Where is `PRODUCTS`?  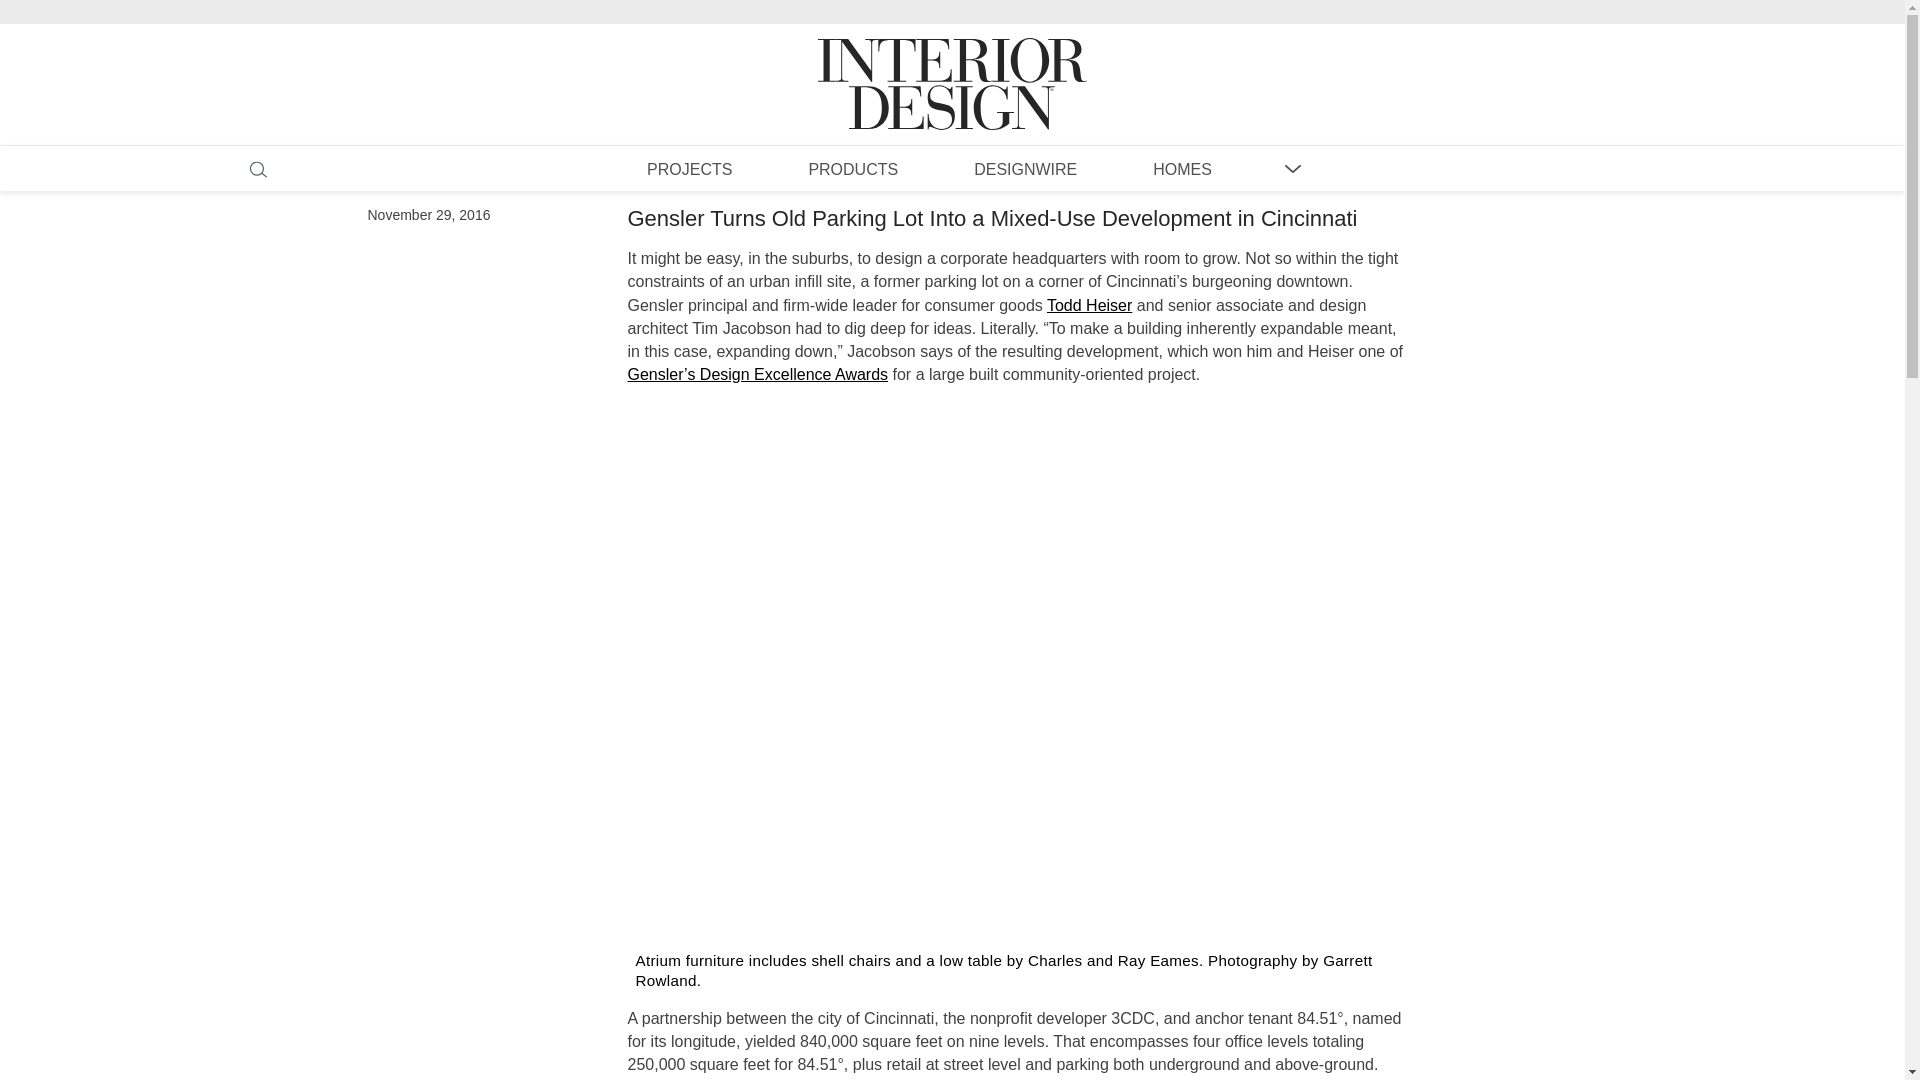 PRODUCTS is located at coordinates (852, 168).